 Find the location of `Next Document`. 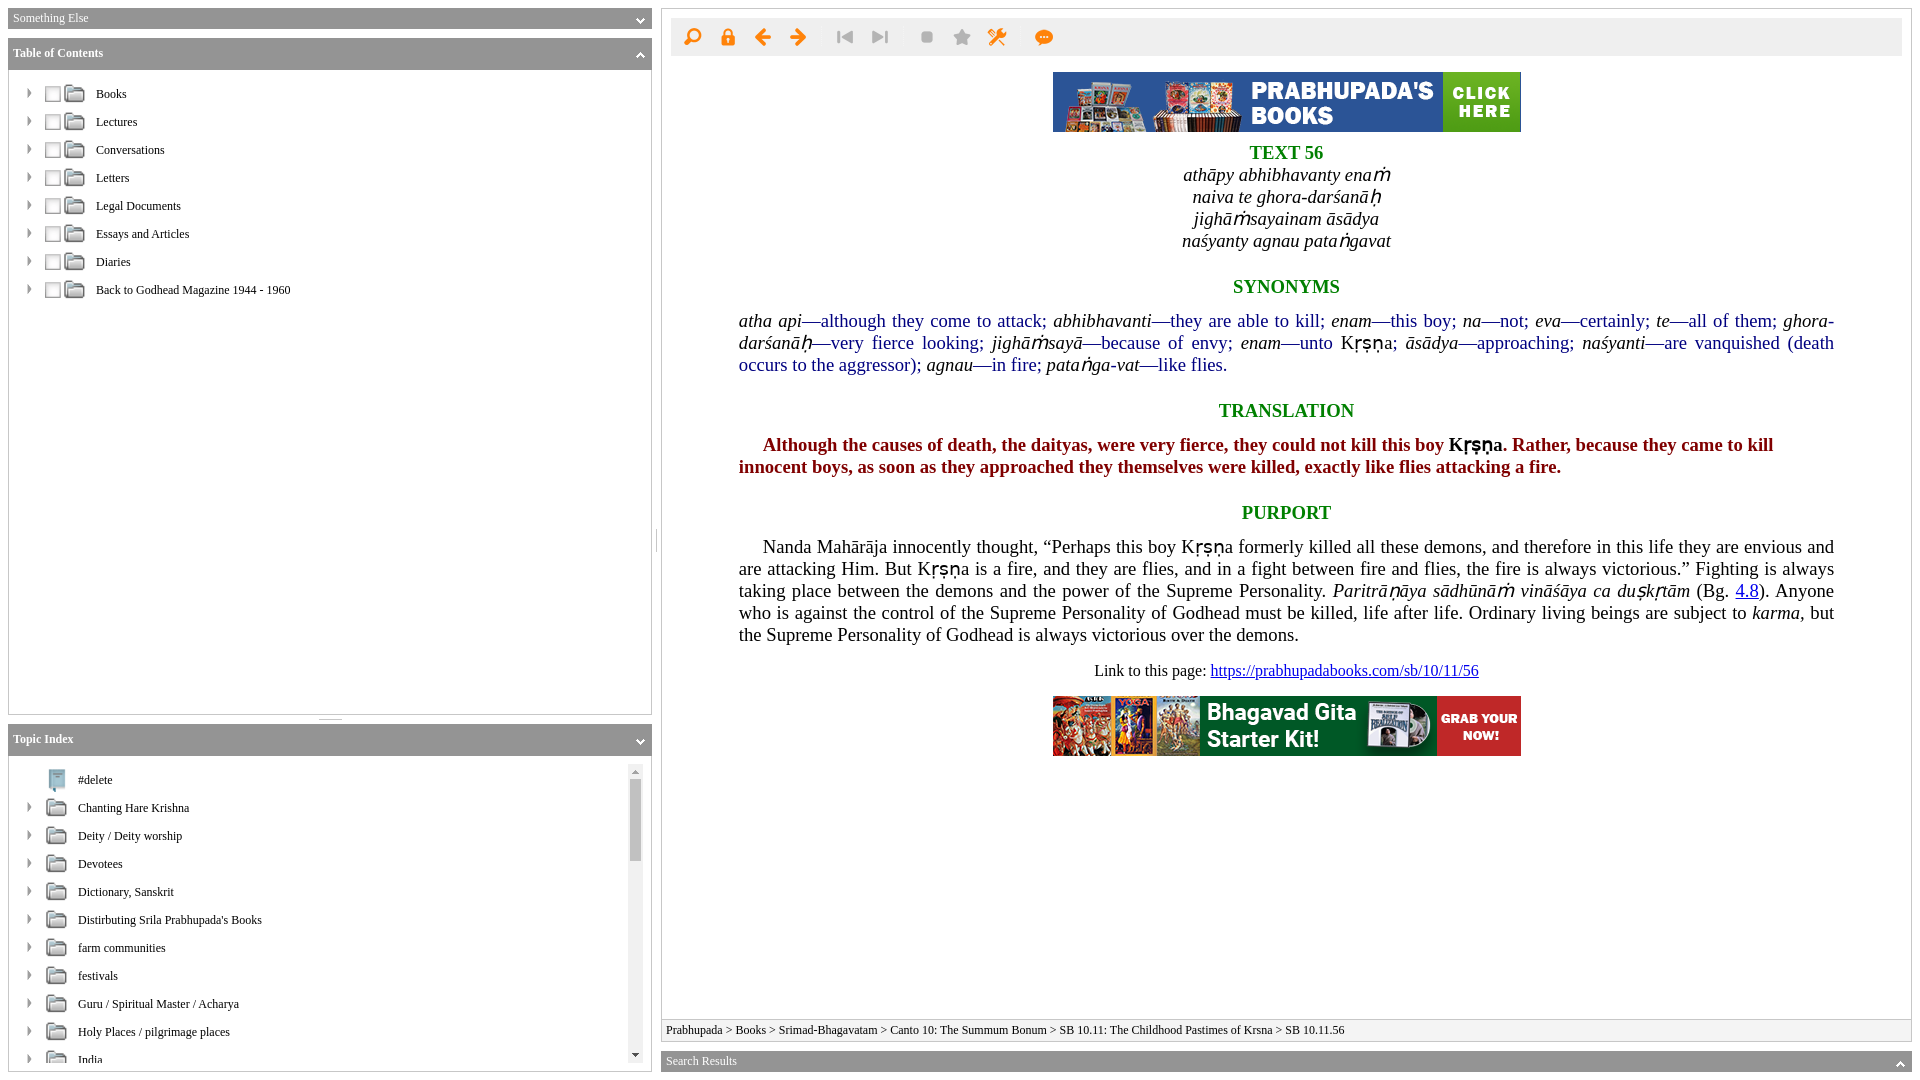

Next Document is located at coordinates (798, 36).